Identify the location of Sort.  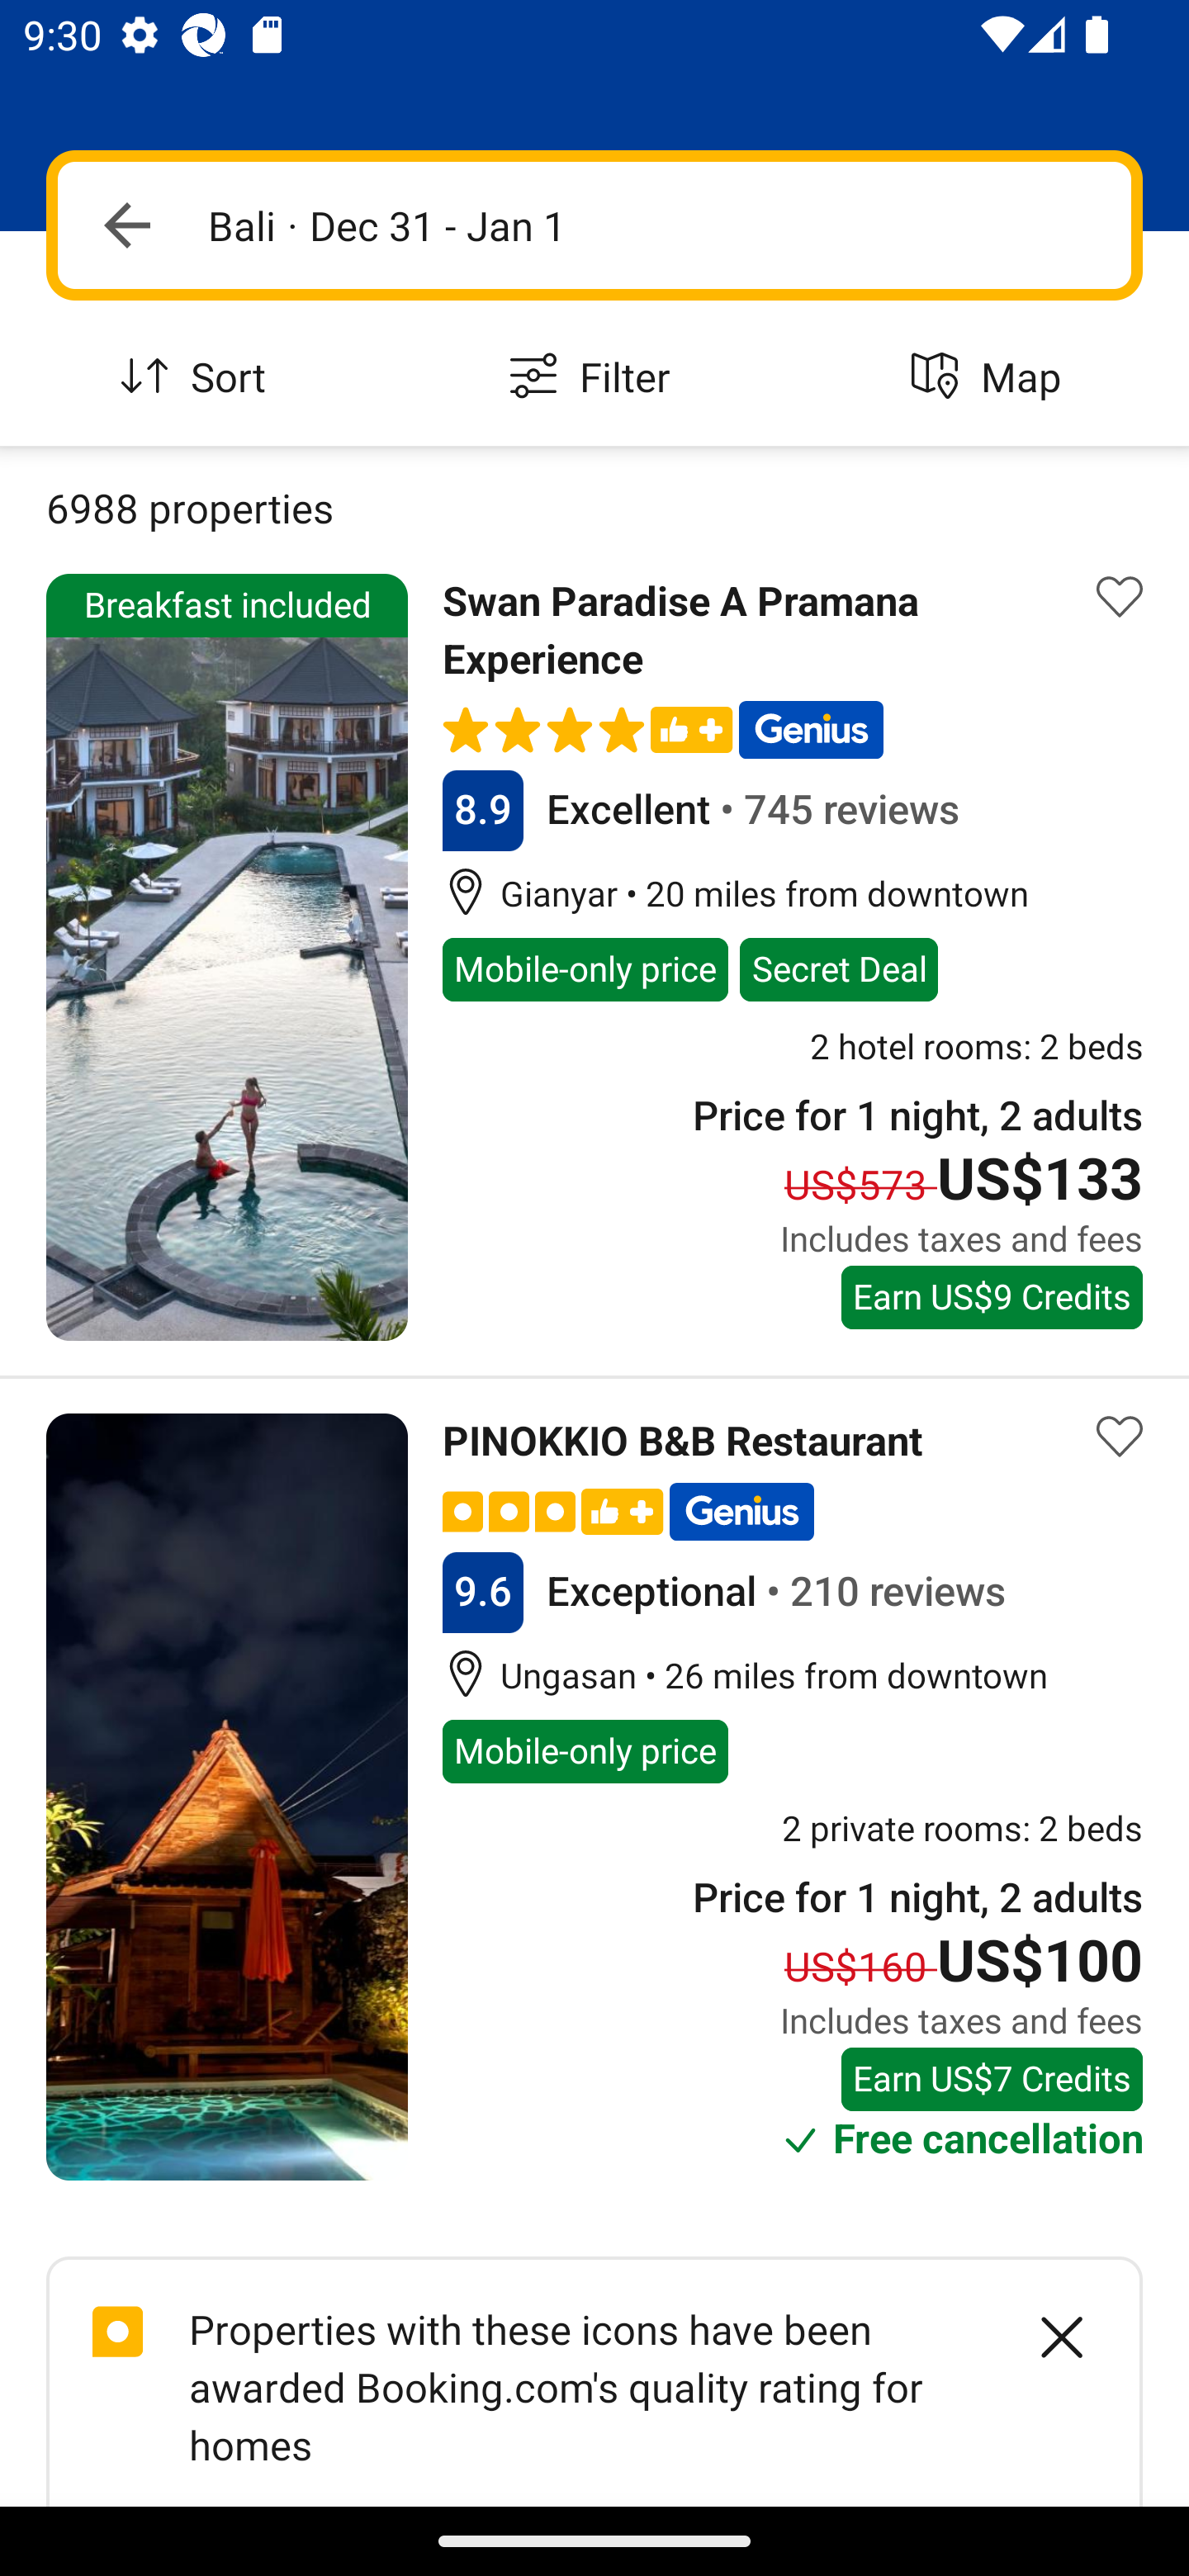
(198, 378).